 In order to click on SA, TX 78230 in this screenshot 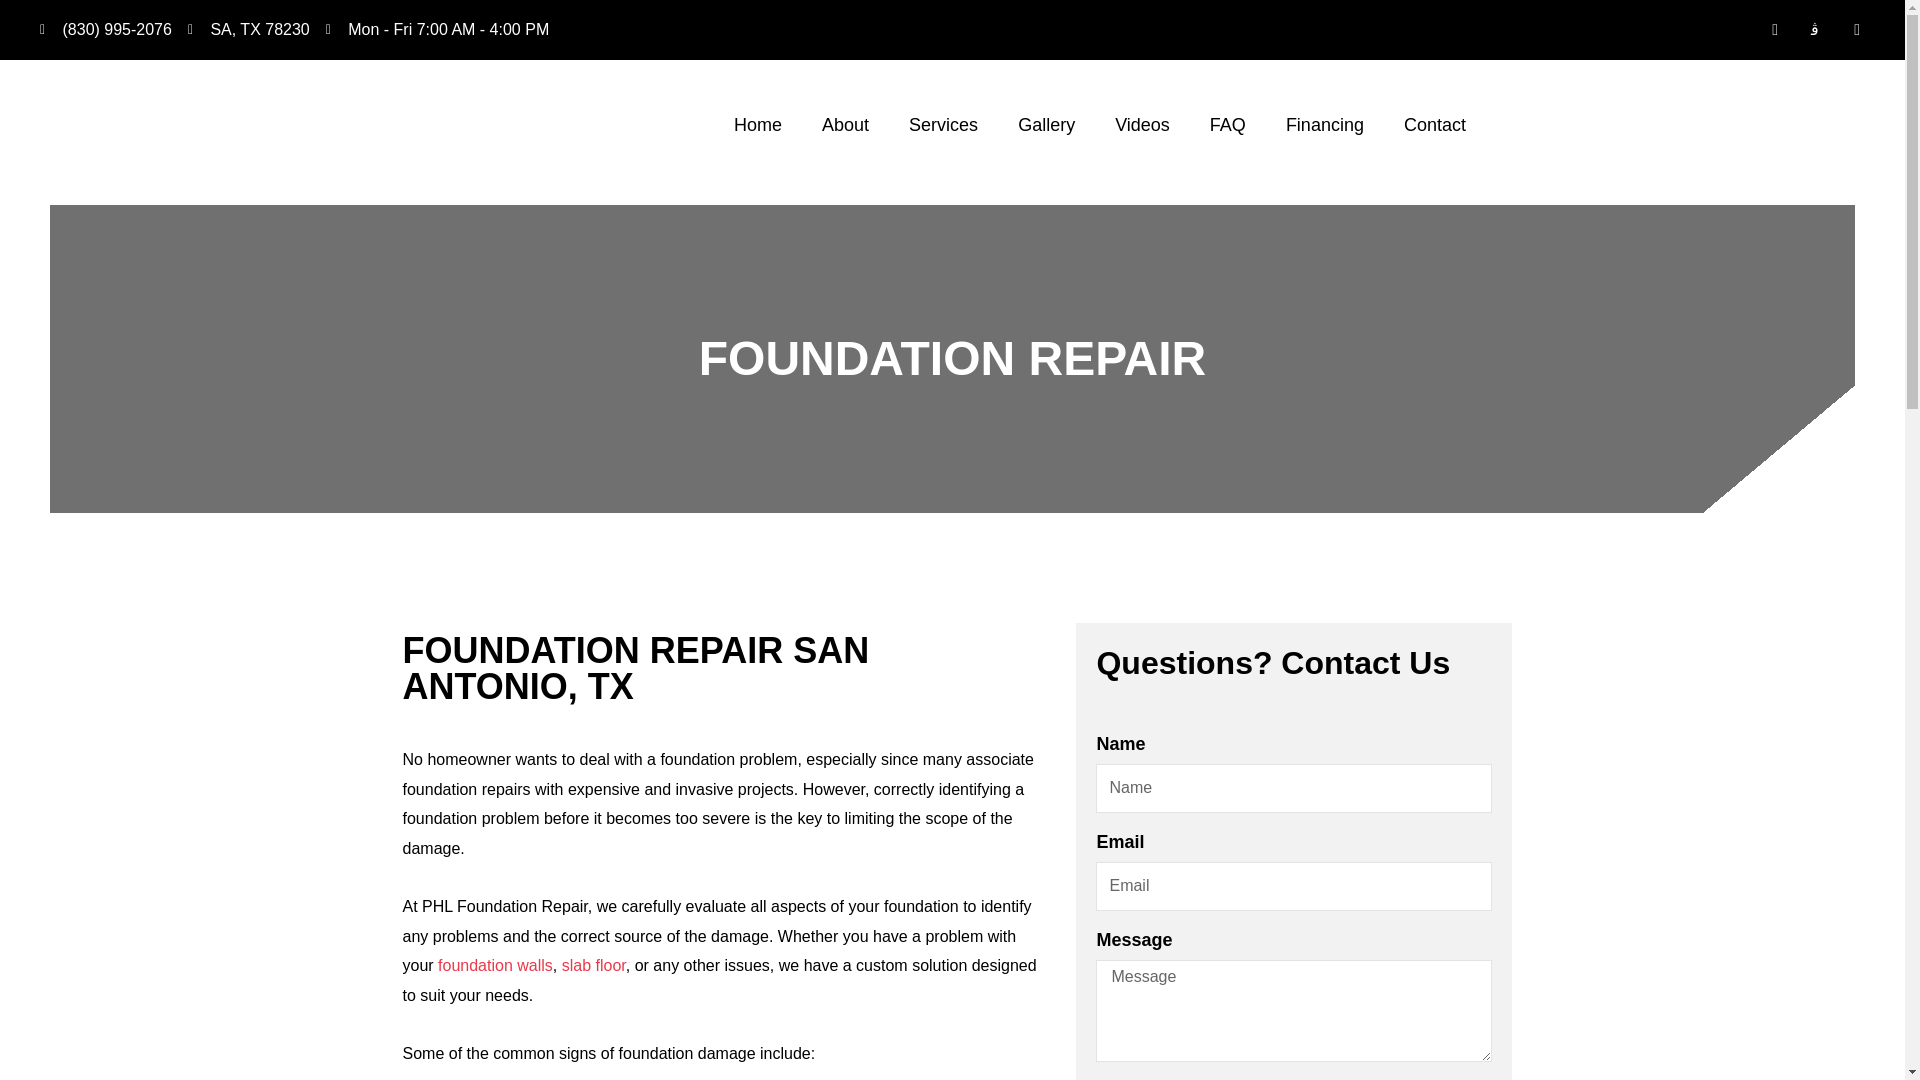, I will do `click(248, 30)`.